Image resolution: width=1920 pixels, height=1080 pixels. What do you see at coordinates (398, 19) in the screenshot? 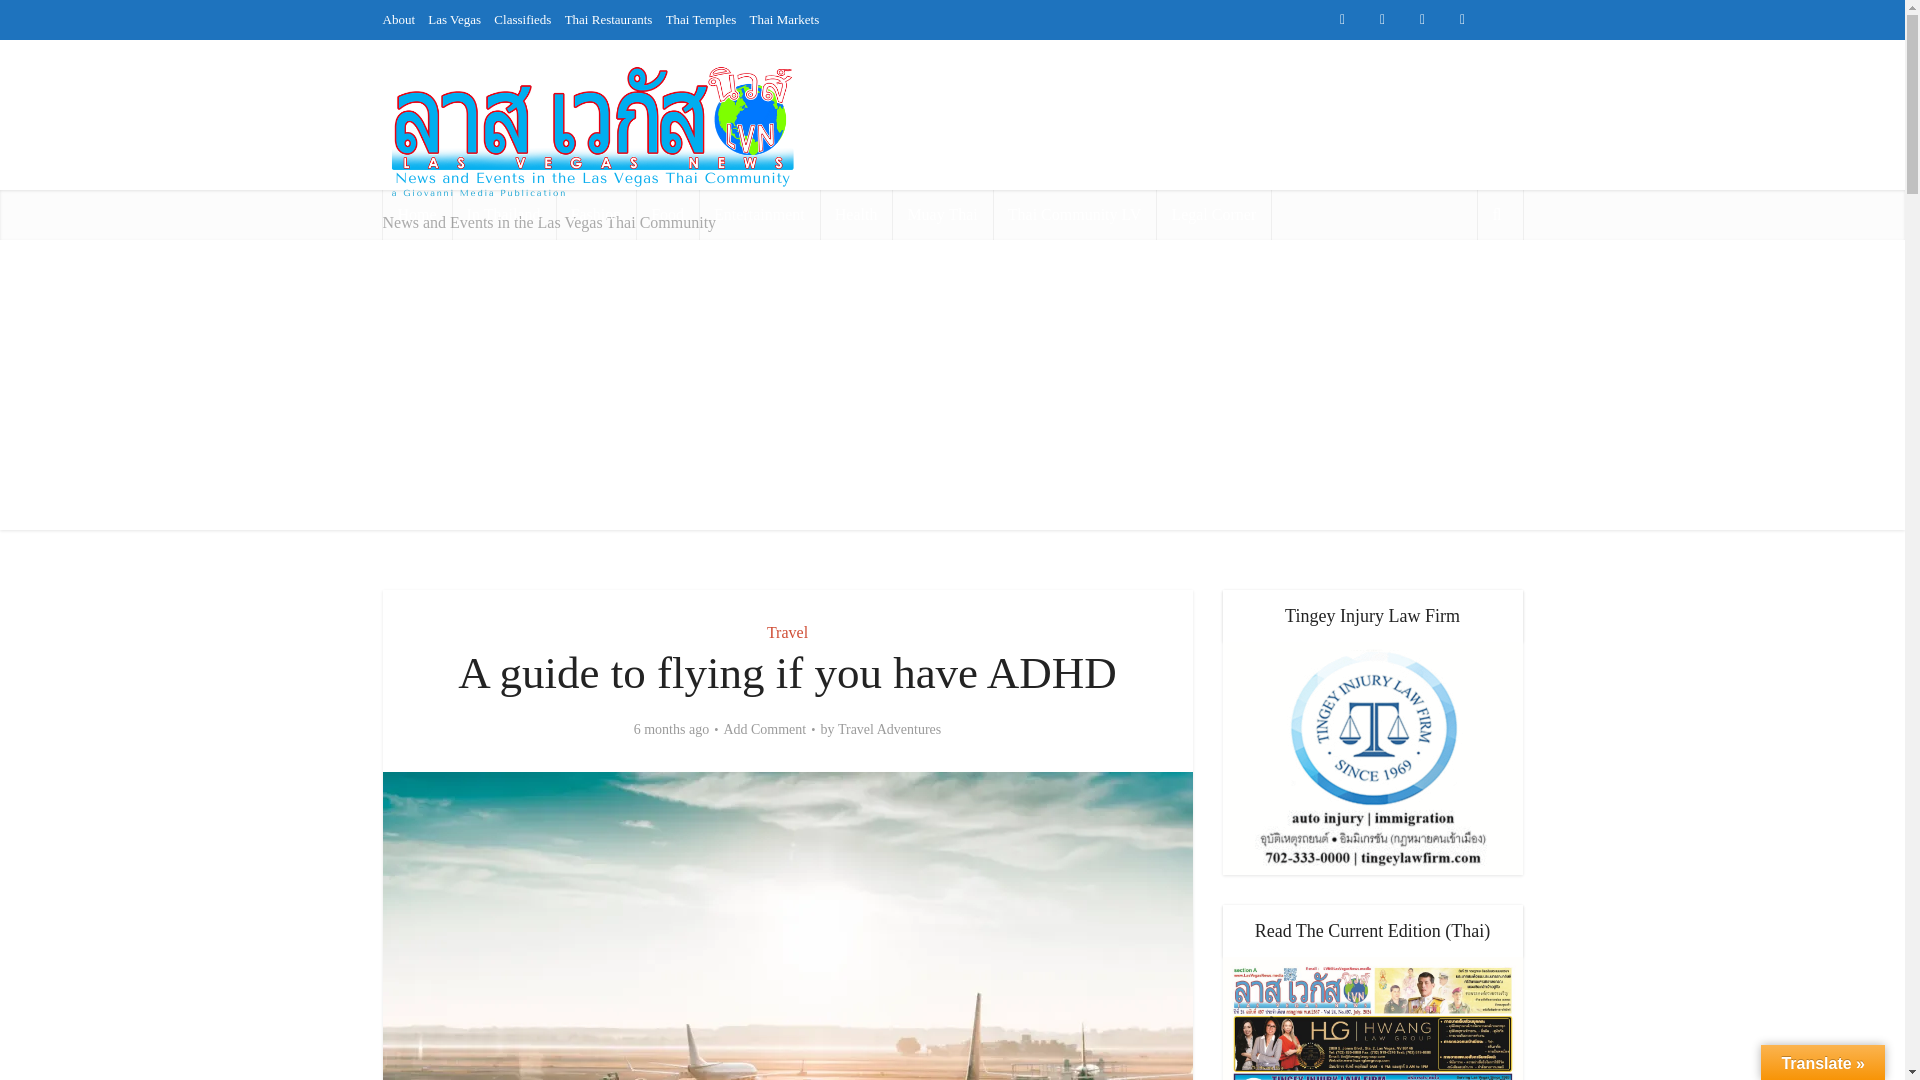
I see `About` at bounding box center [398, 19].